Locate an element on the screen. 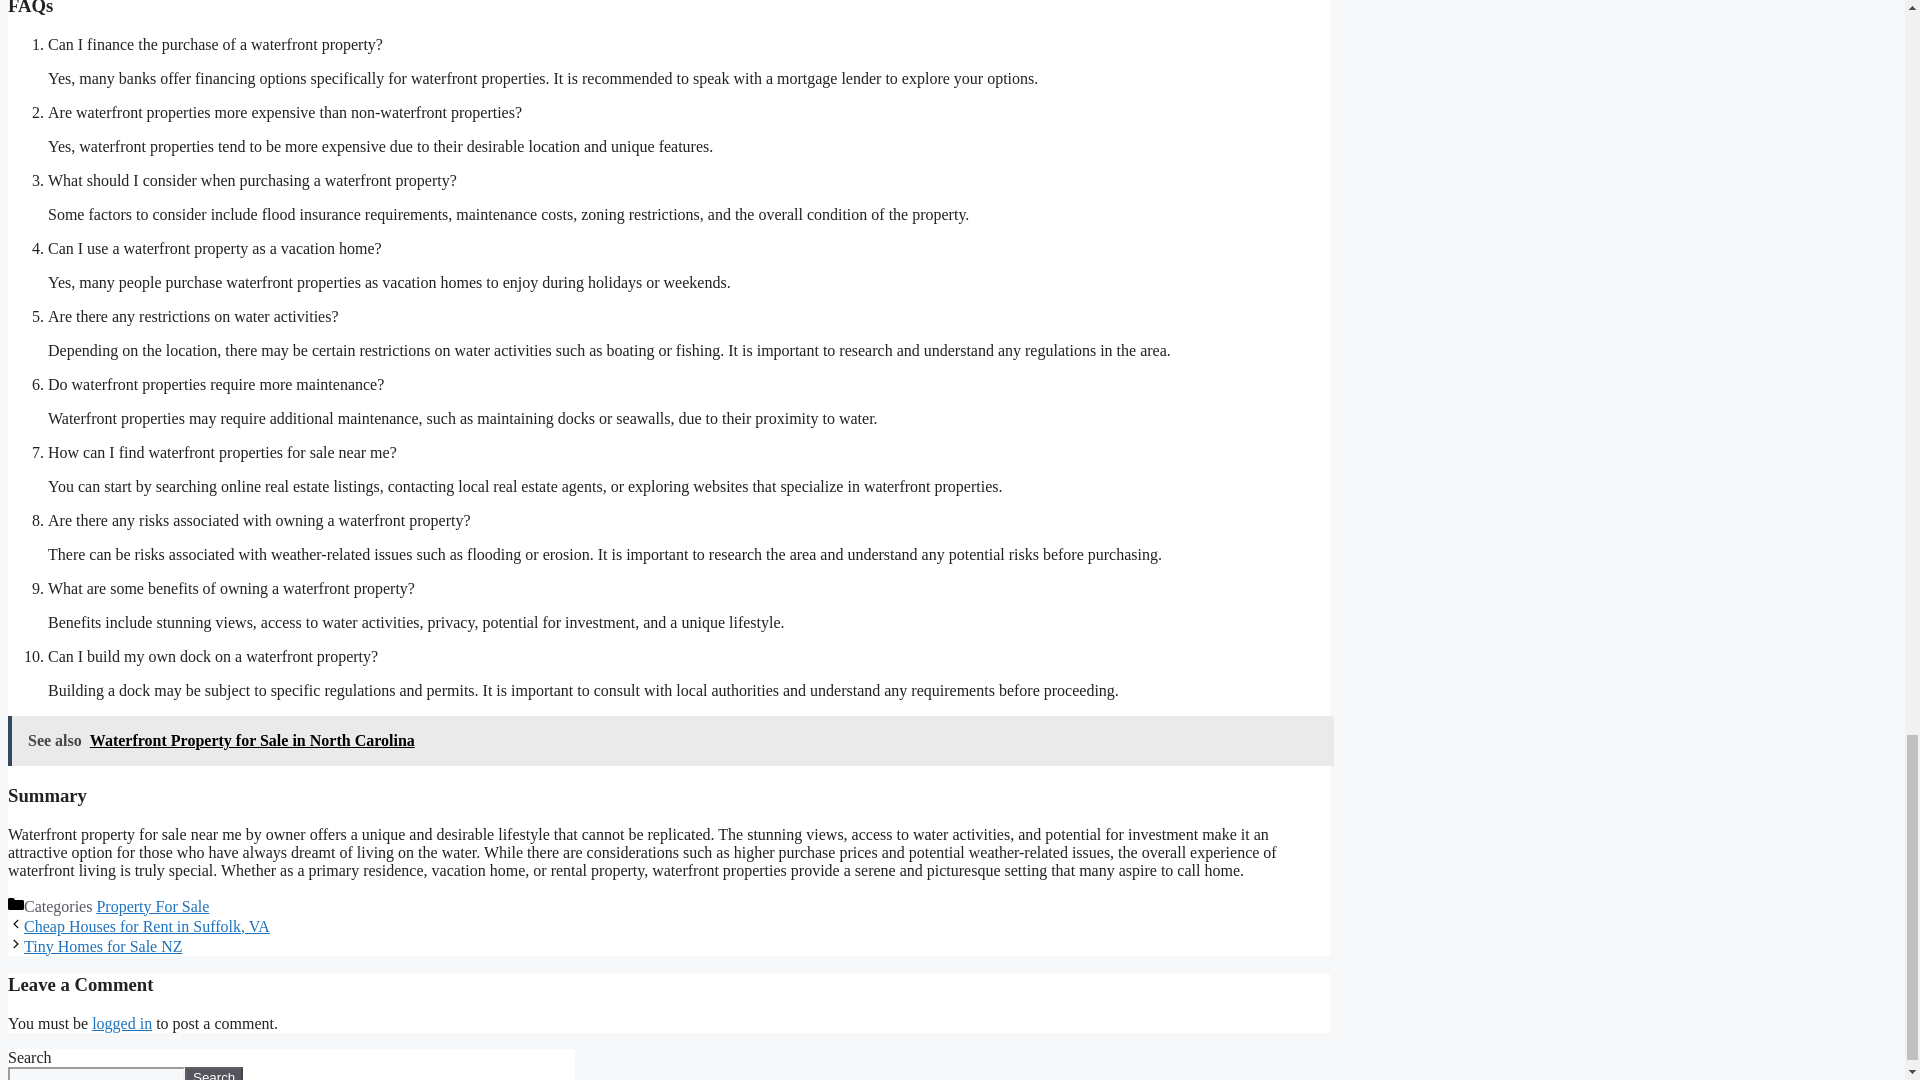 Image resolution: width=1920 pixels, height=1080 pixels. logged in is located at coordinates (122, 1024).